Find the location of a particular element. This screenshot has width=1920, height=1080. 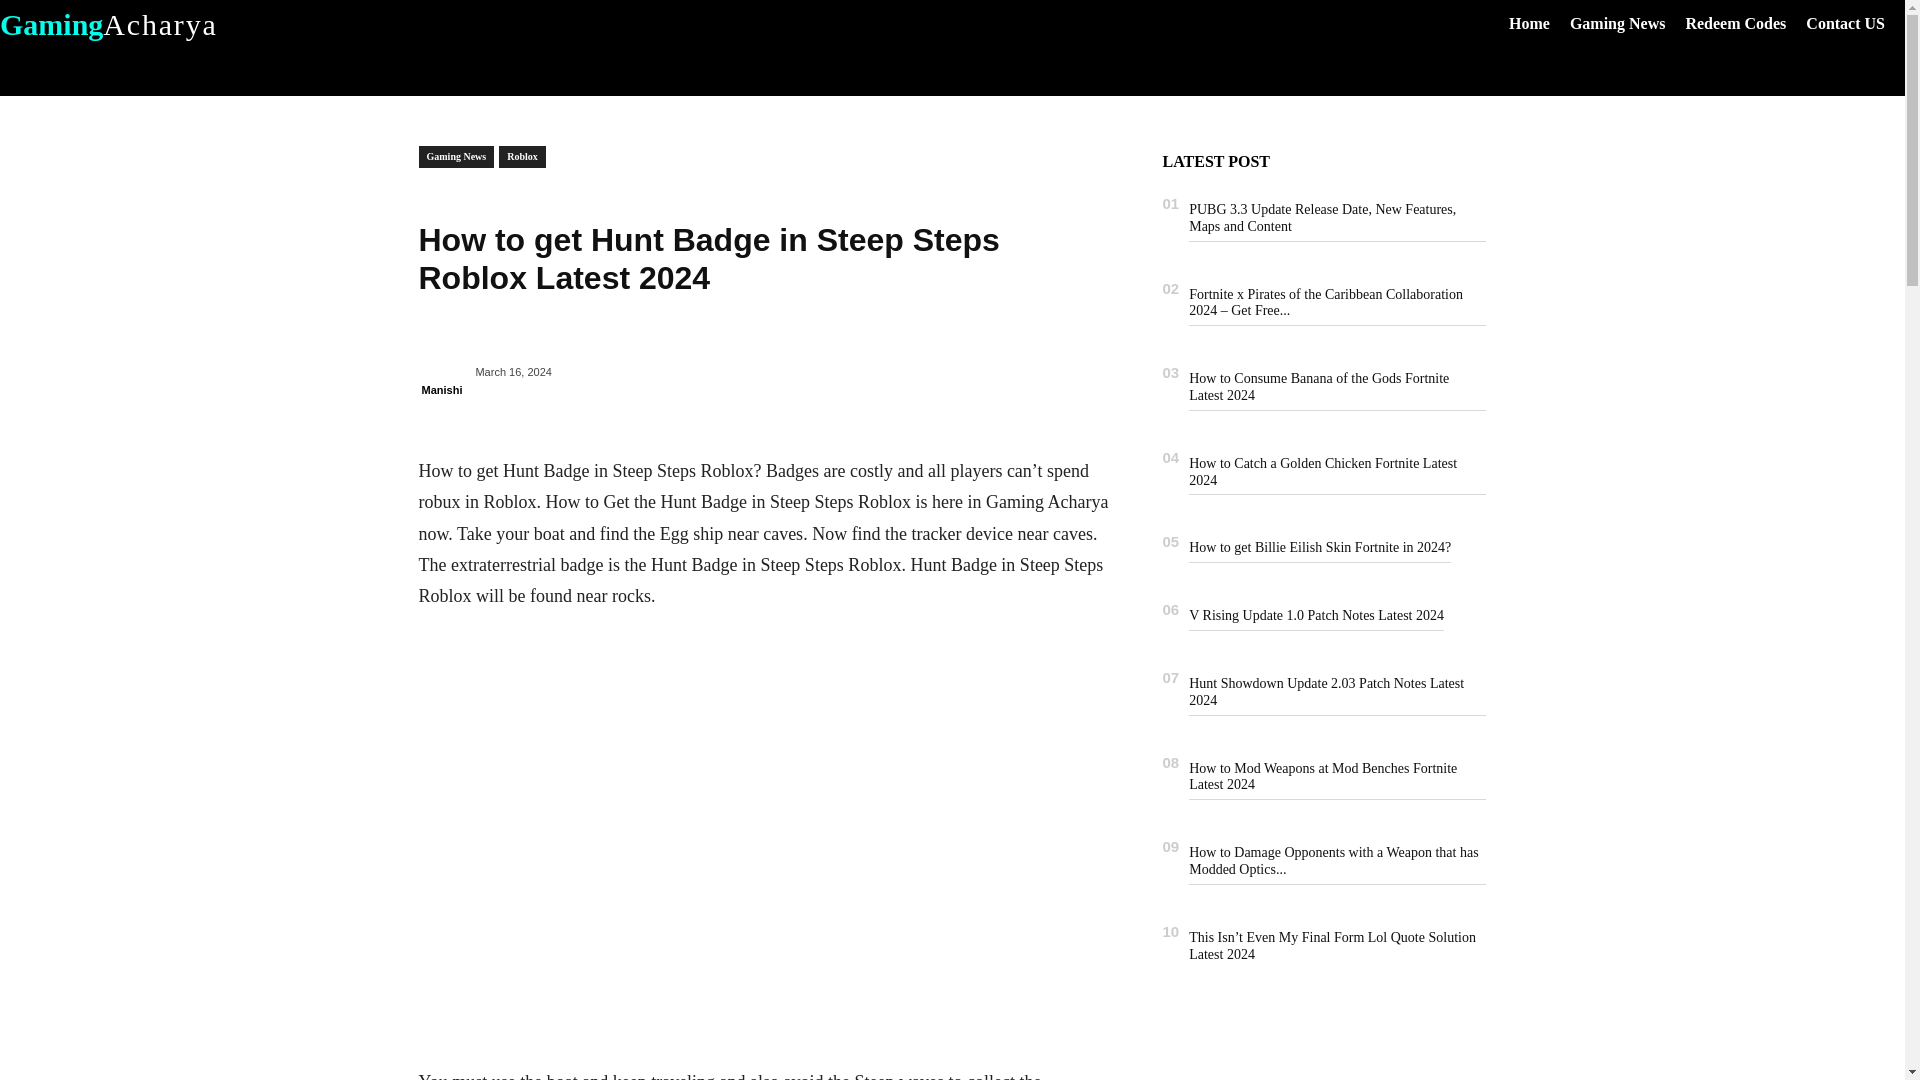

GamingAcharya is located at coordinates (220, 24).